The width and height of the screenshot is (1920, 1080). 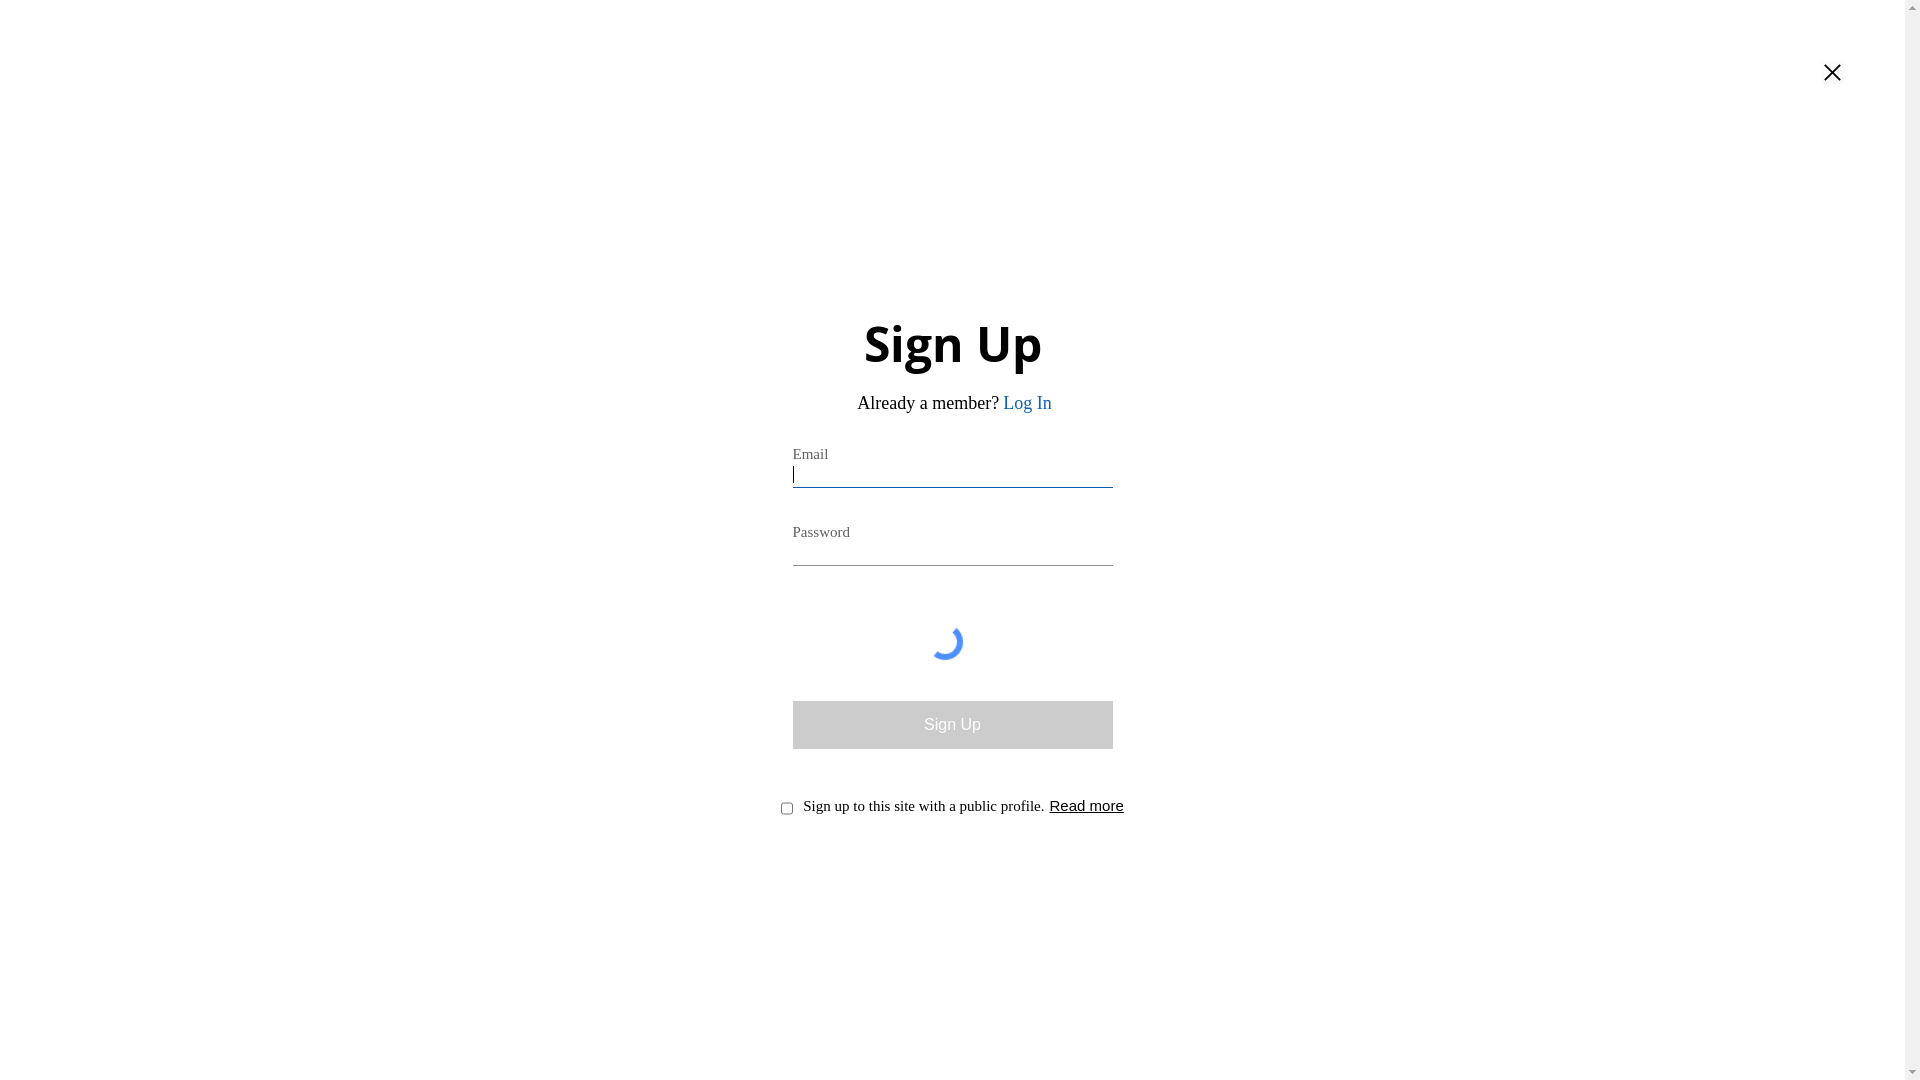 What do you see at coordinates (1027, 404) in the screenshot?
I see `Log In` at bounding box center [1027, 404].